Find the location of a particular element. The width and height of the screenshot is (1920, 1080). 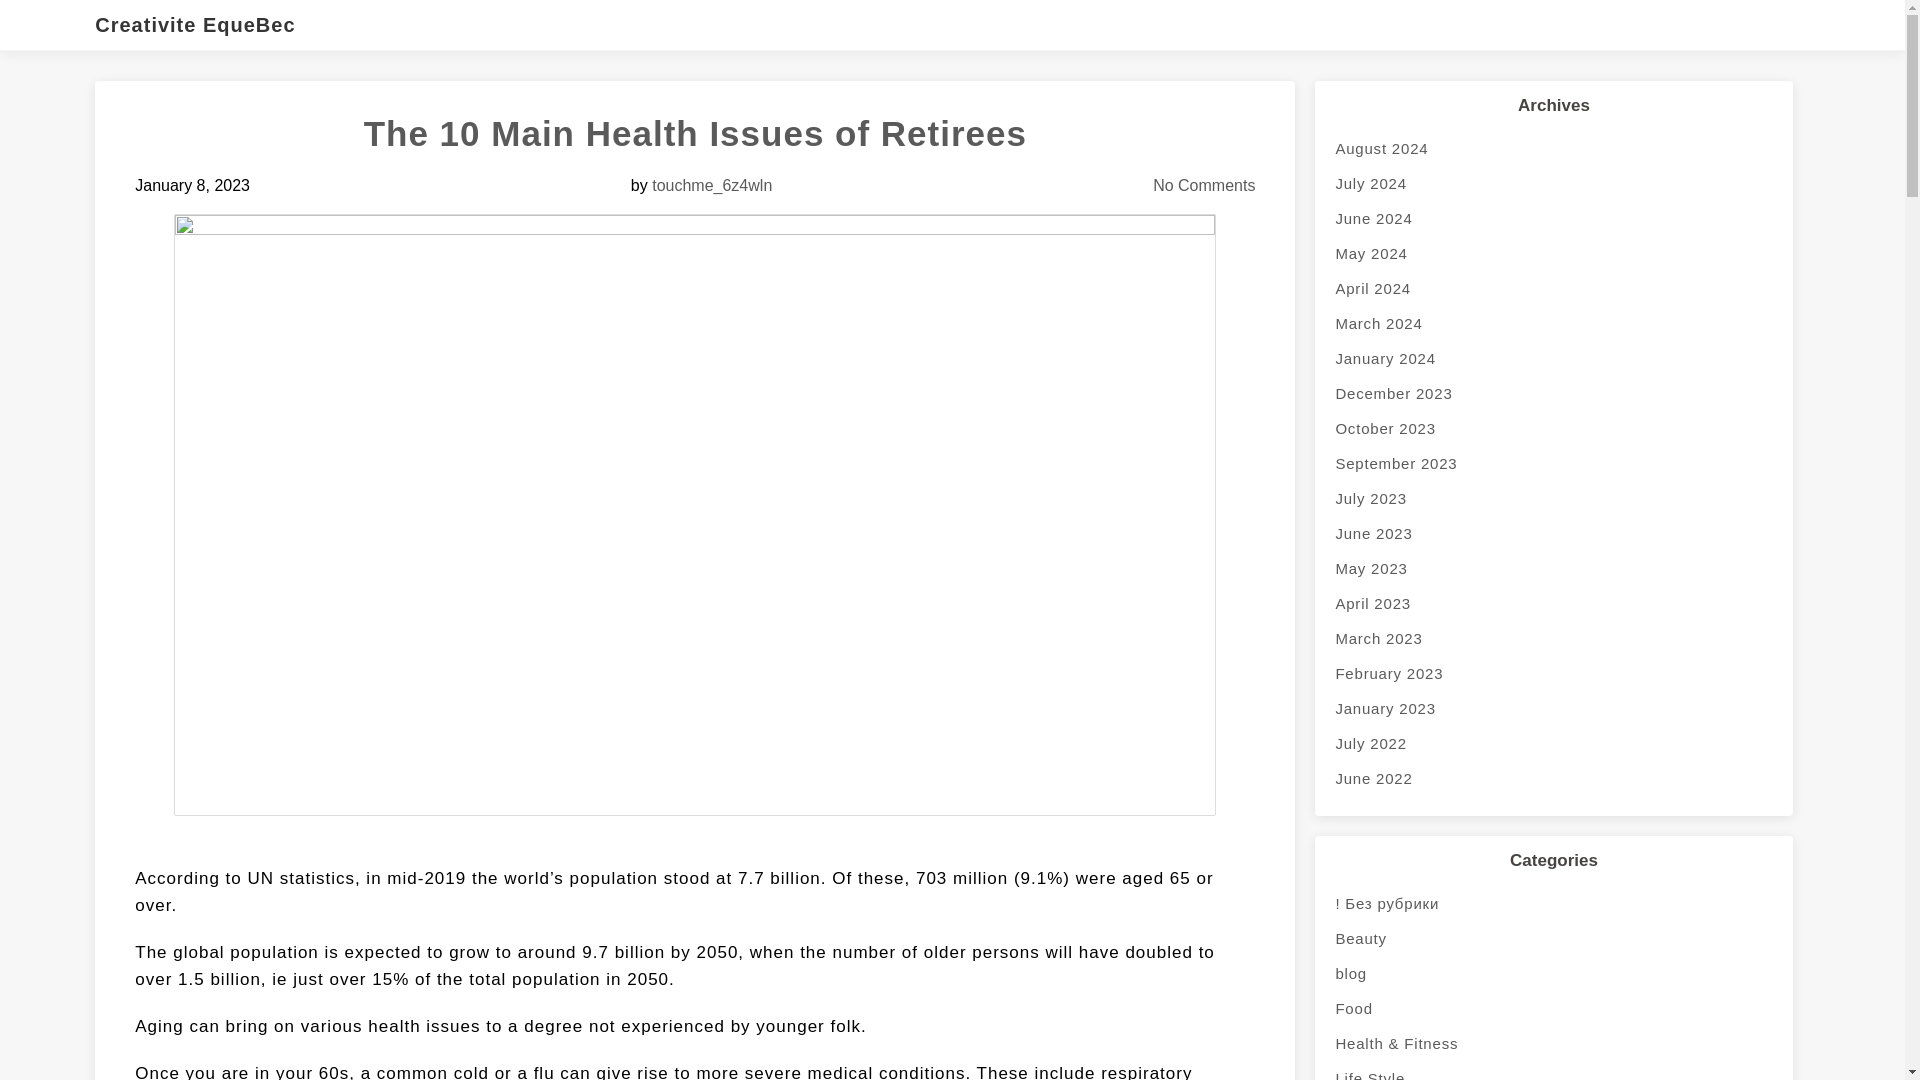

July 2023 is located at coordinates (1553, 498).